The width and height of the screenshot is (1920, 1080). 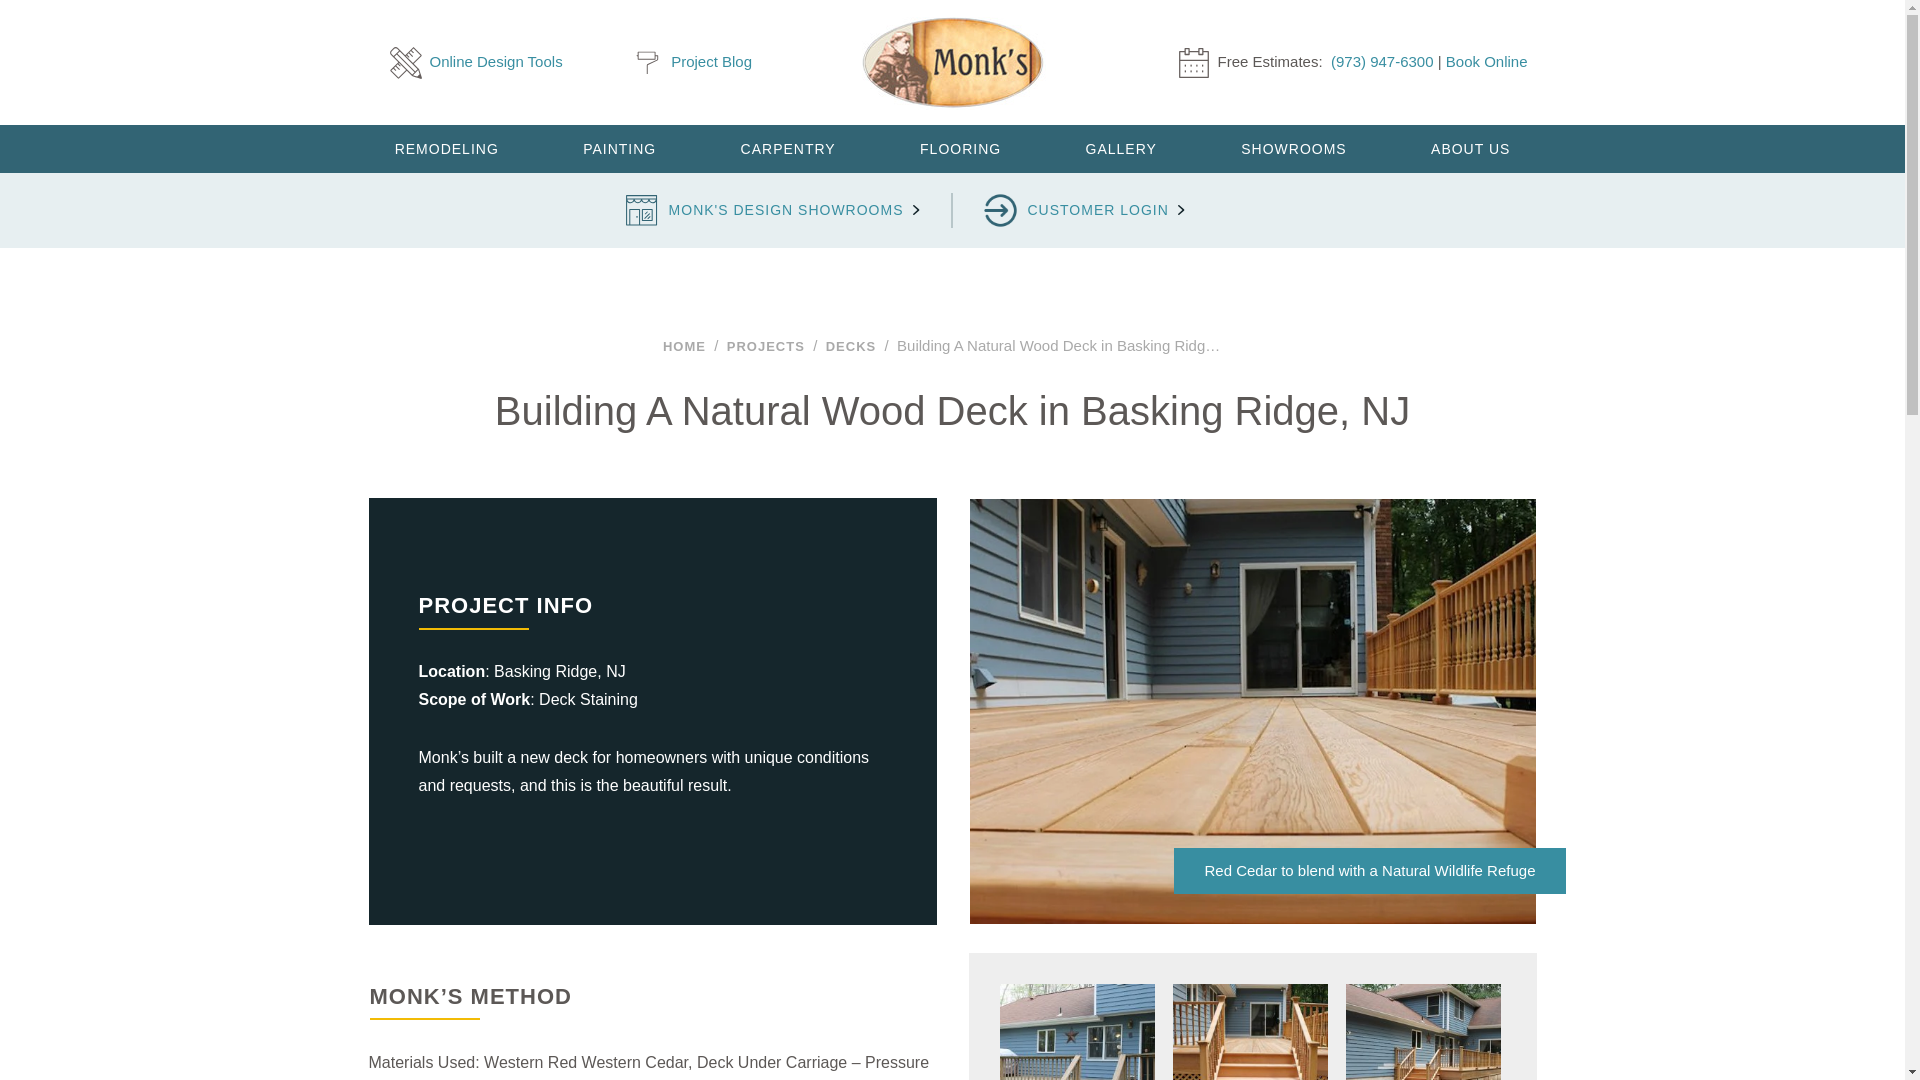 What do you see at coordinates (1486, 61) in the screenshot?
I see `Book Online` at bounding box center [1486, 61].